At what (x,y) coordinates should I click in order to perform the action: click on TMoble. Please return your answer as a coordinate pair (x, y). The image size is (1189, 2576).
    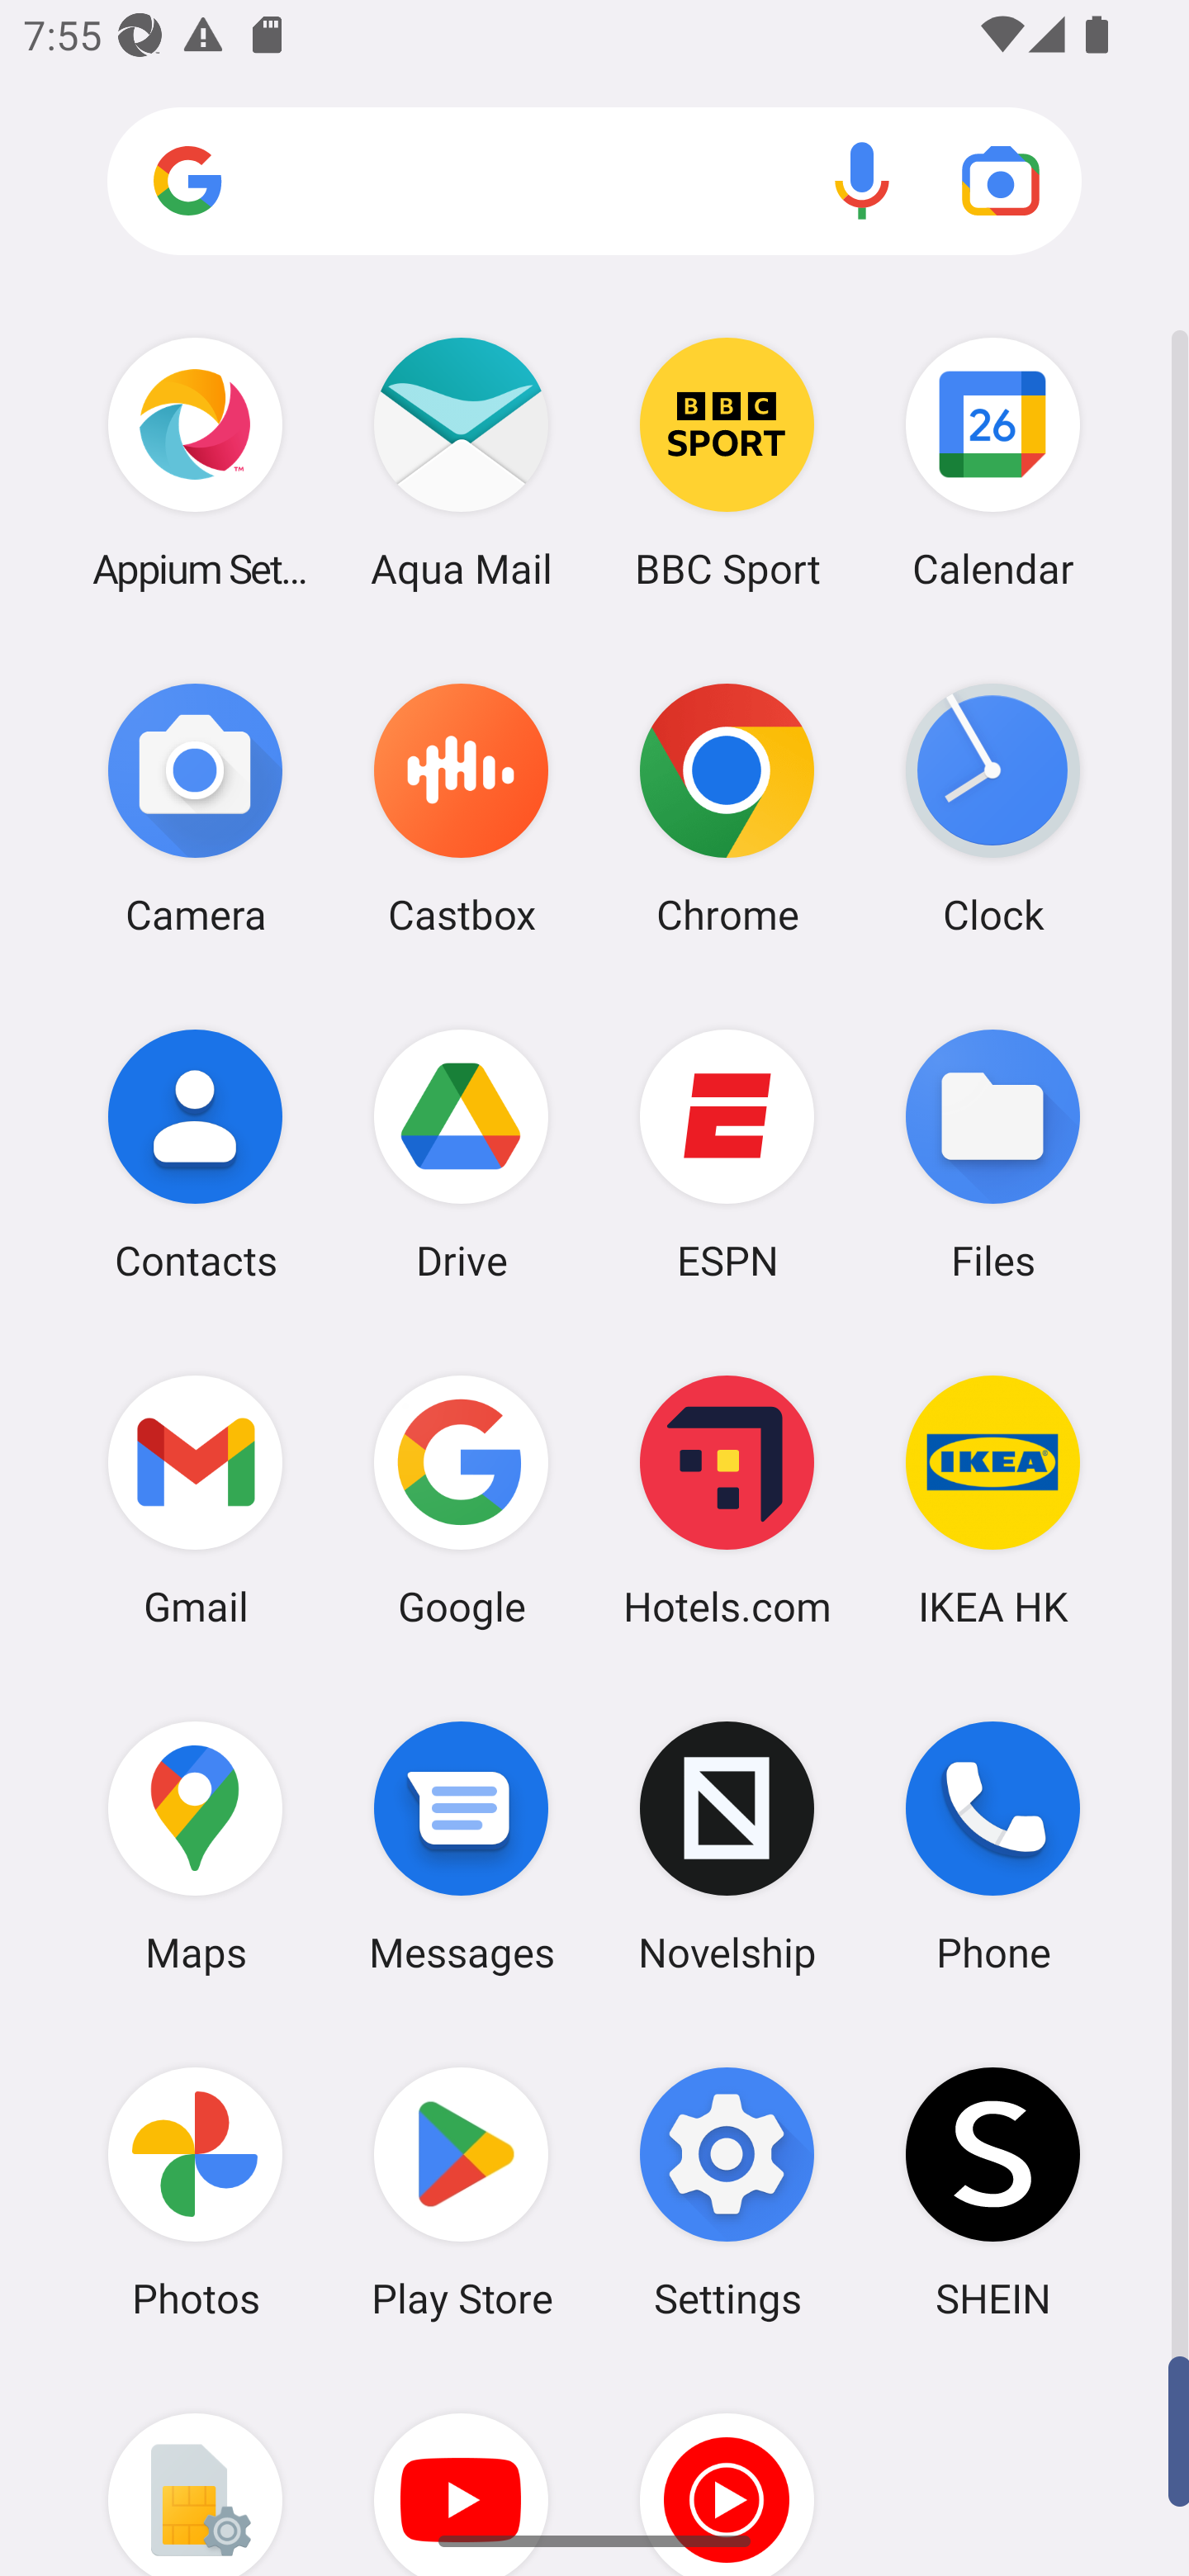
    Looking at the image, I should click on (195, 2470).